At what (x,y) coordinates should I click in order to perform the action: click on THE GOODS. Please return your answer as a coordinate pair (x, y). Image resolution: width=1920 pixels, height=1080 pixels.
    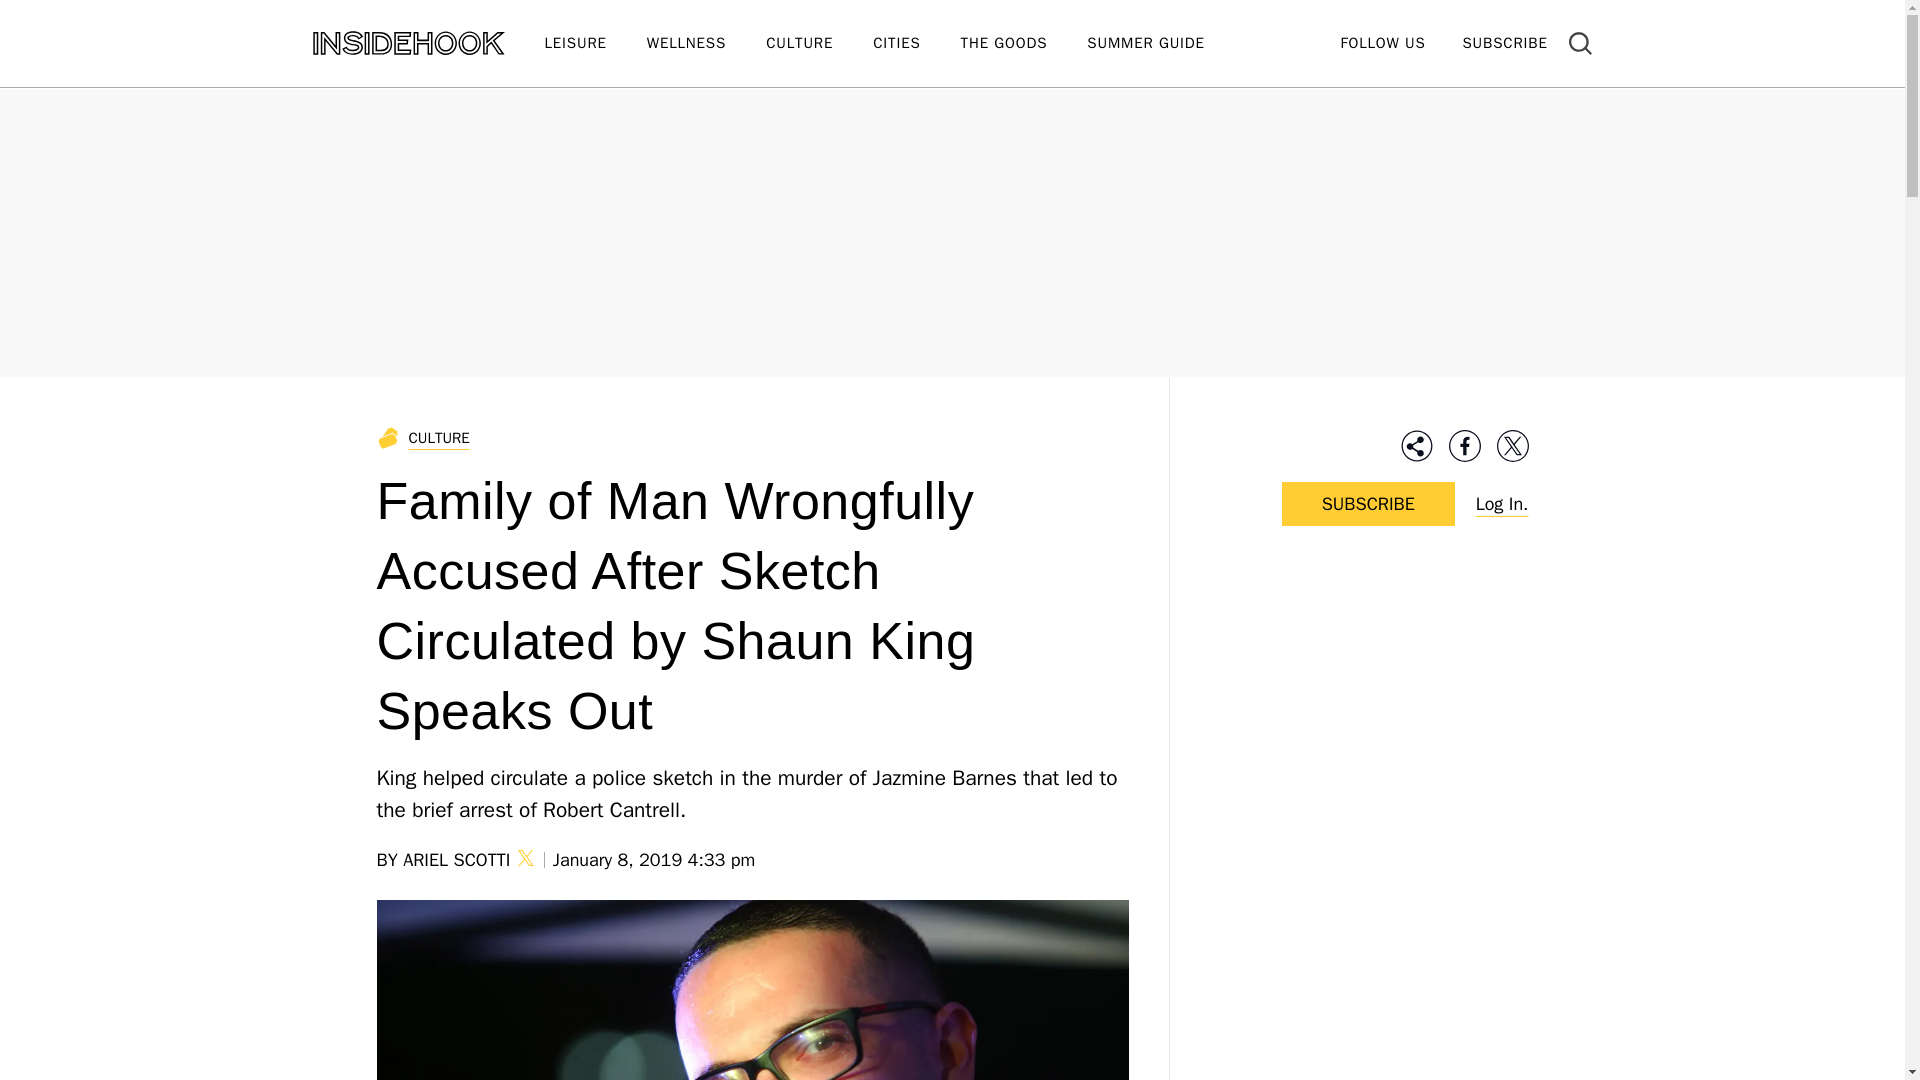
    Looking at the image, I should click on (1024, 44).